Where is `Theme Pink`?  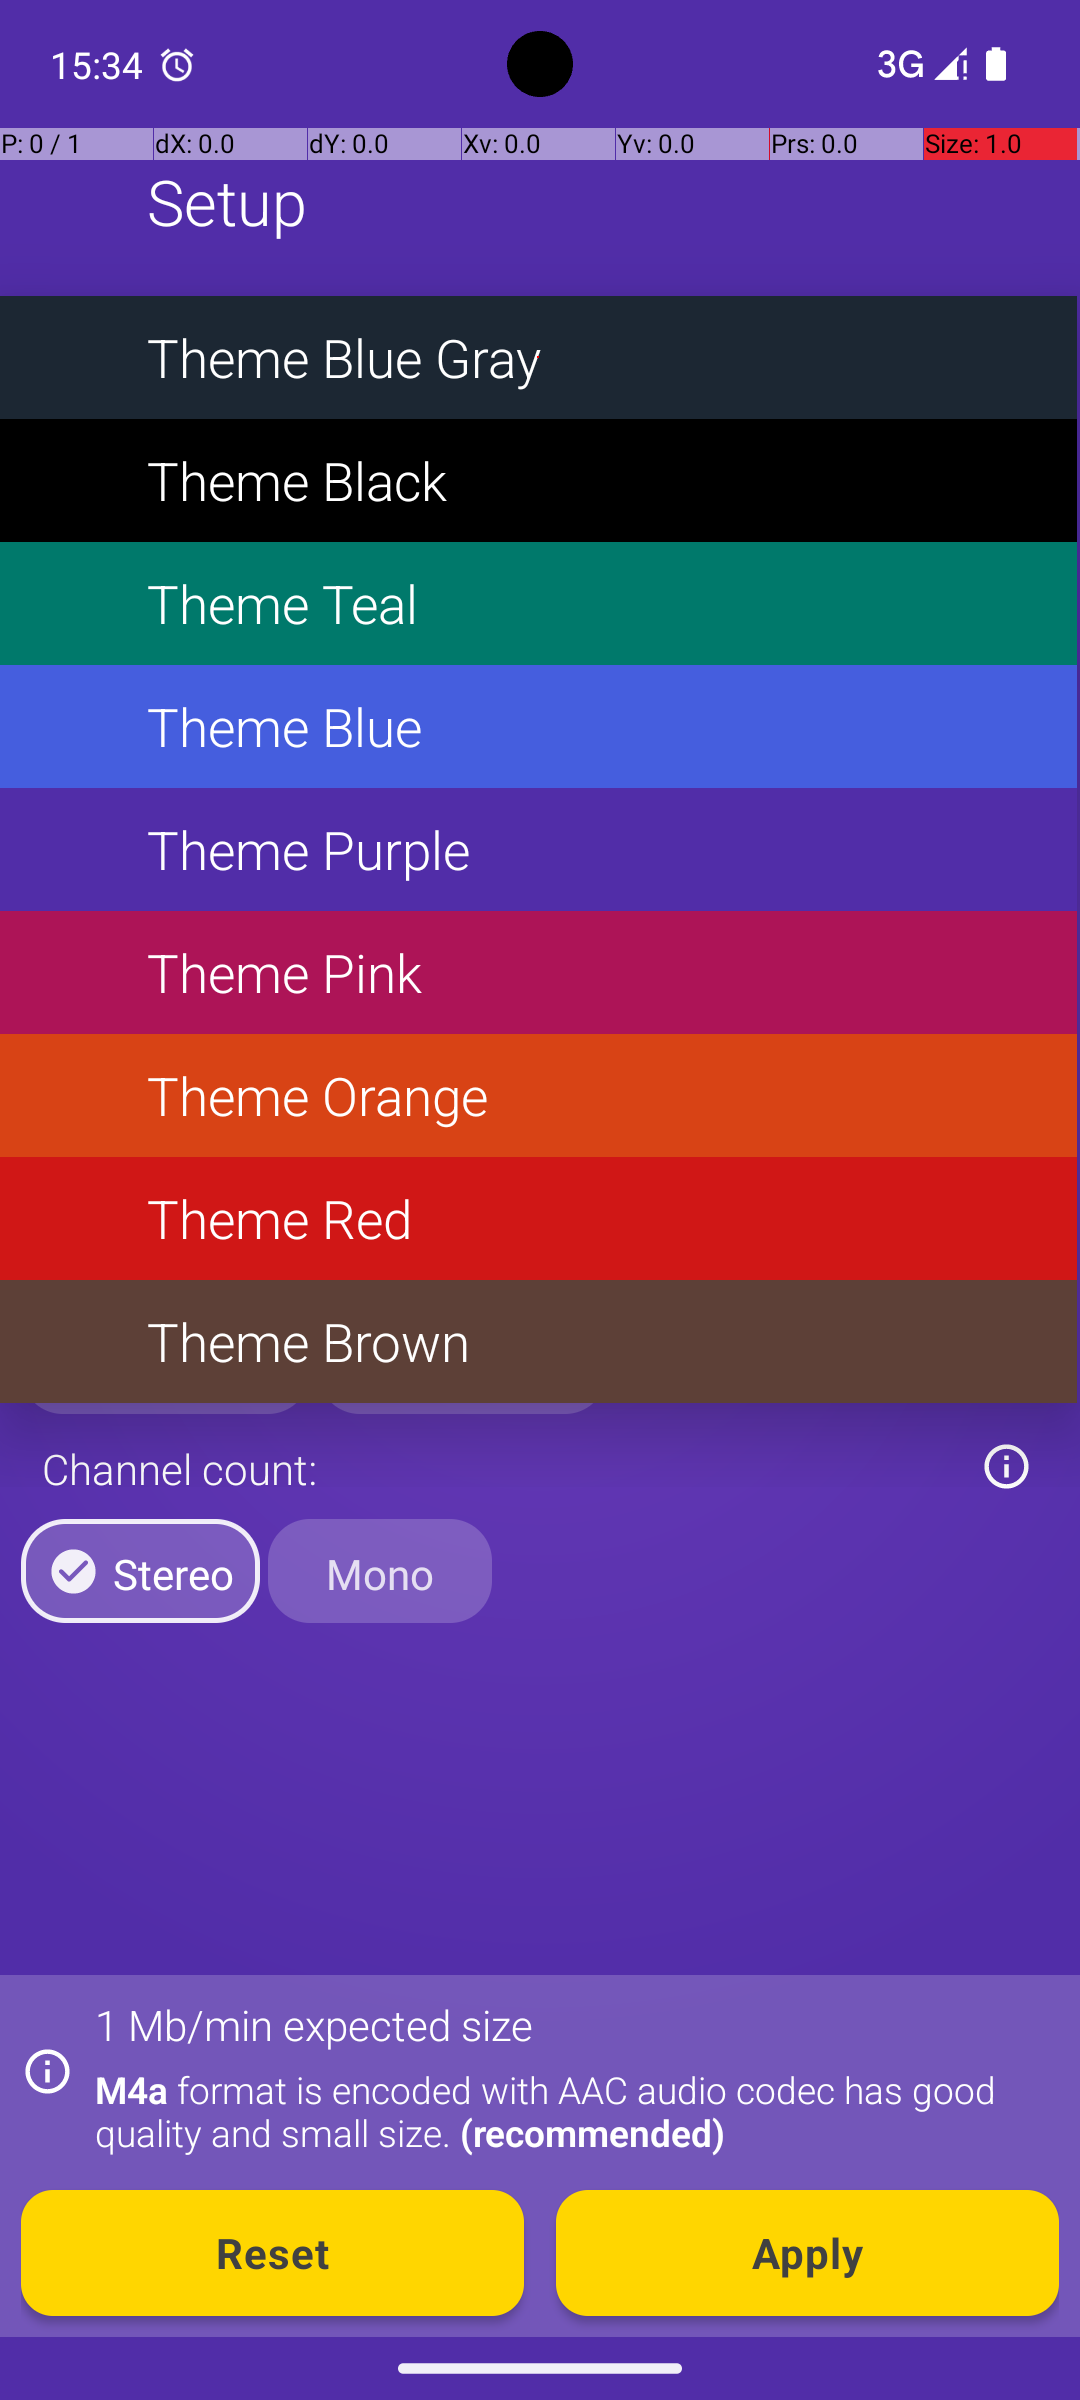 Theme Pink is located at coordinates (538, 972).